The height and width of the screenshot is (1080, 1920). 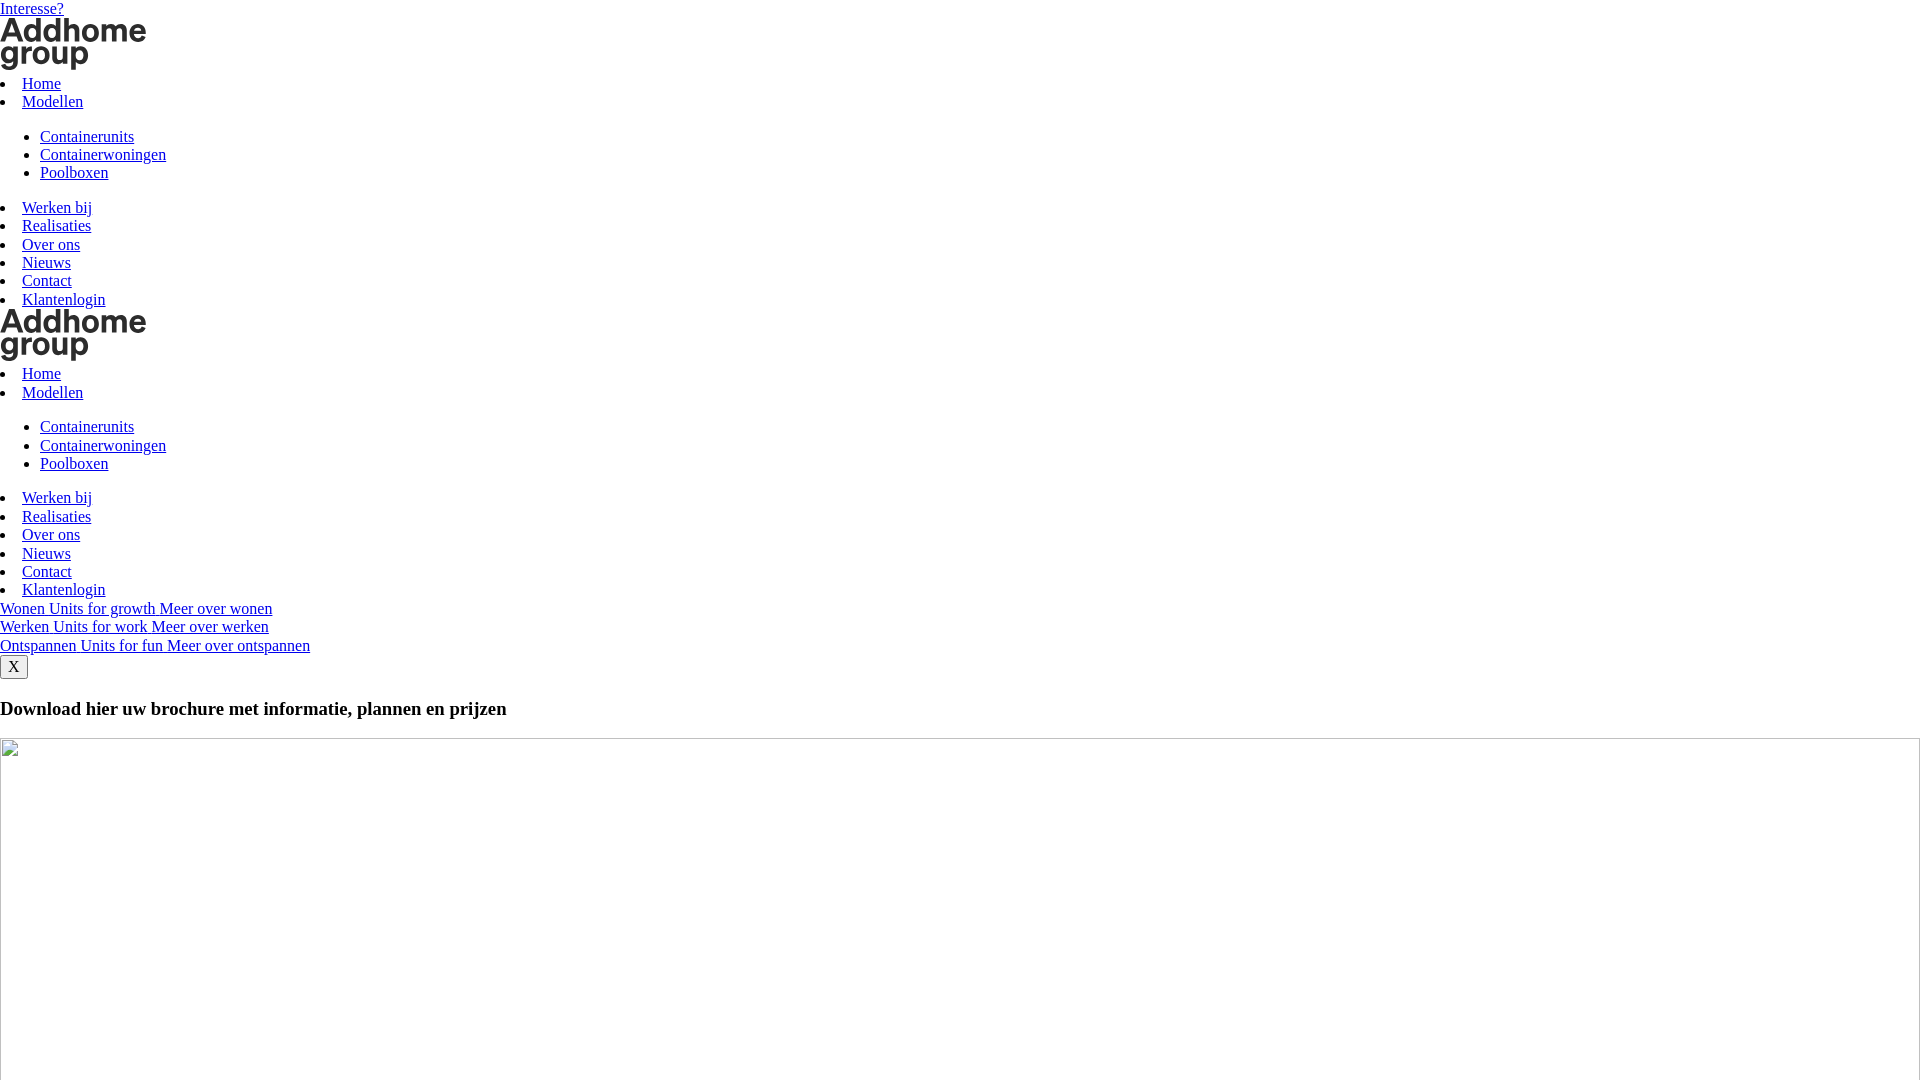 I want to click on Interesse?, so click(x=32, y=8).